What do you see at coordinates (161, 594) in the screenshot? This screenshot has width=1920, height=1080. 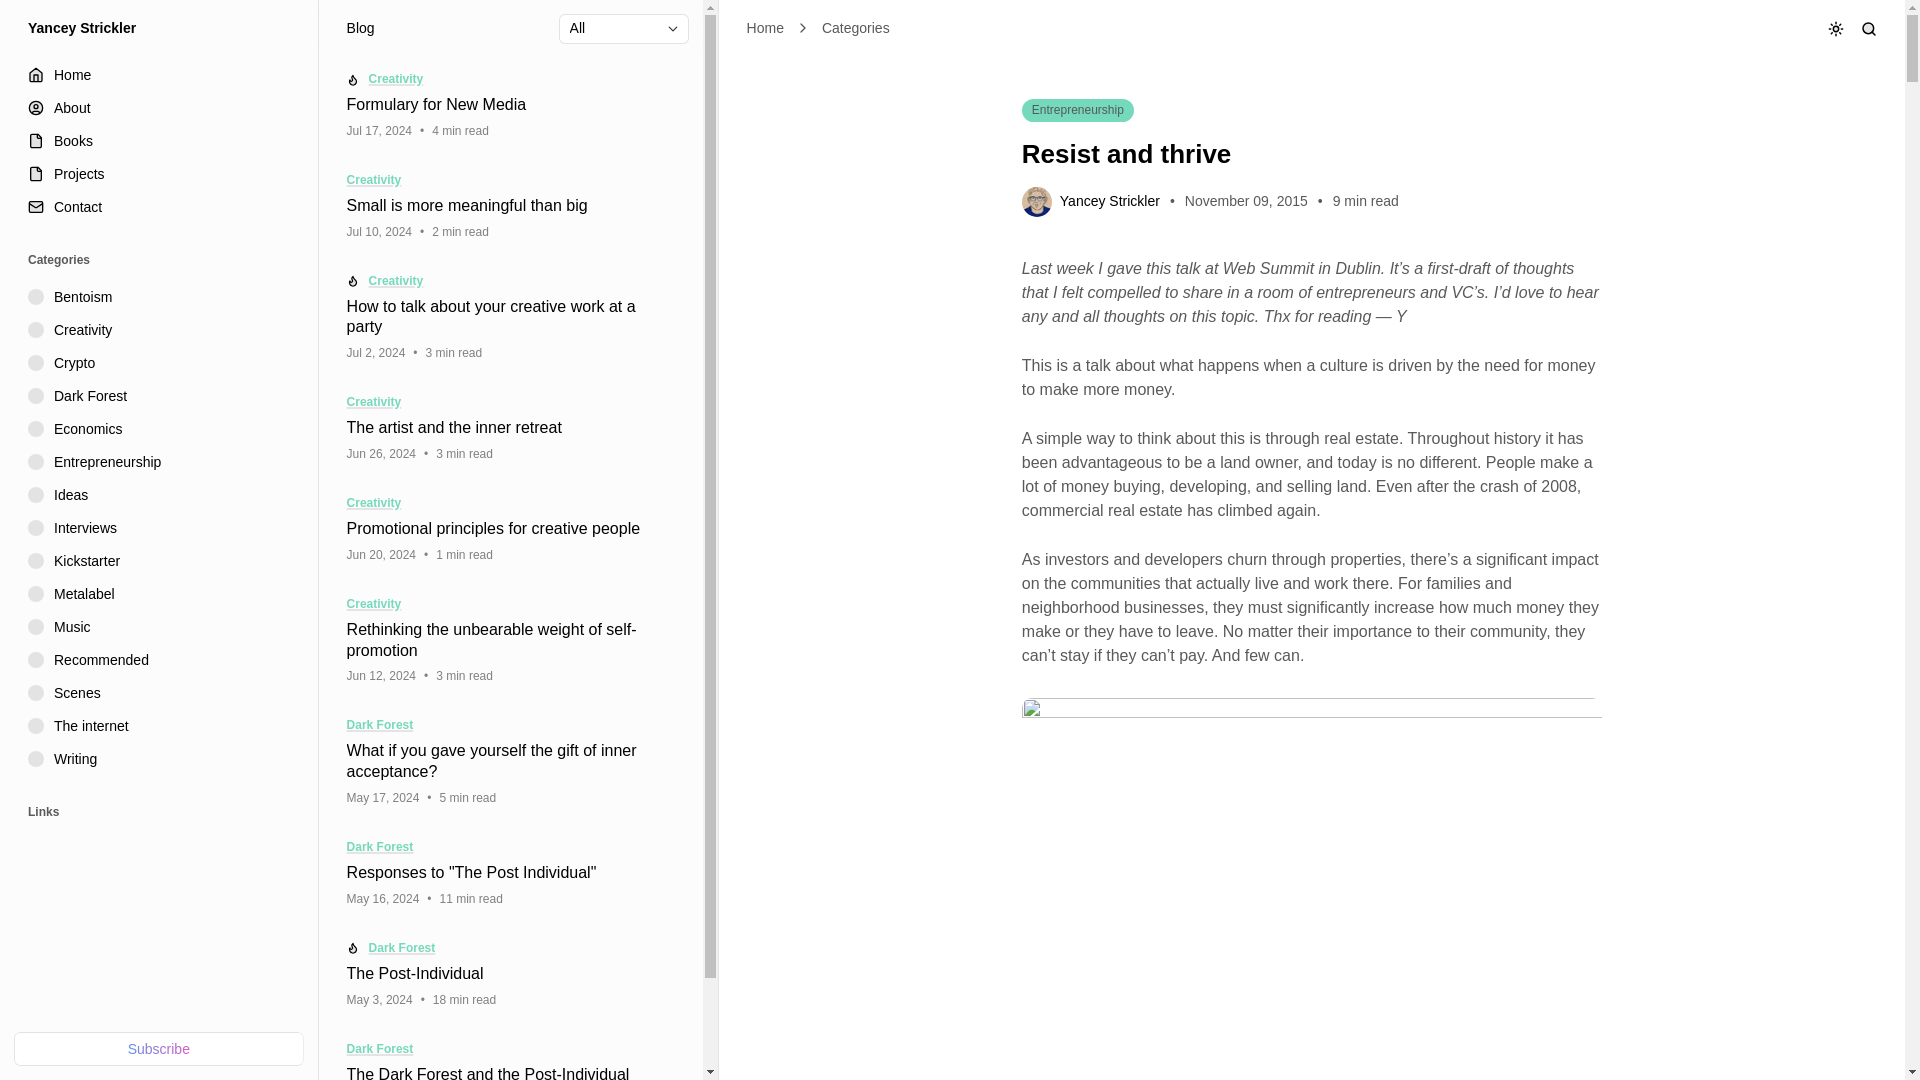 I see `Metalabel` at bounding box center [161, 594].